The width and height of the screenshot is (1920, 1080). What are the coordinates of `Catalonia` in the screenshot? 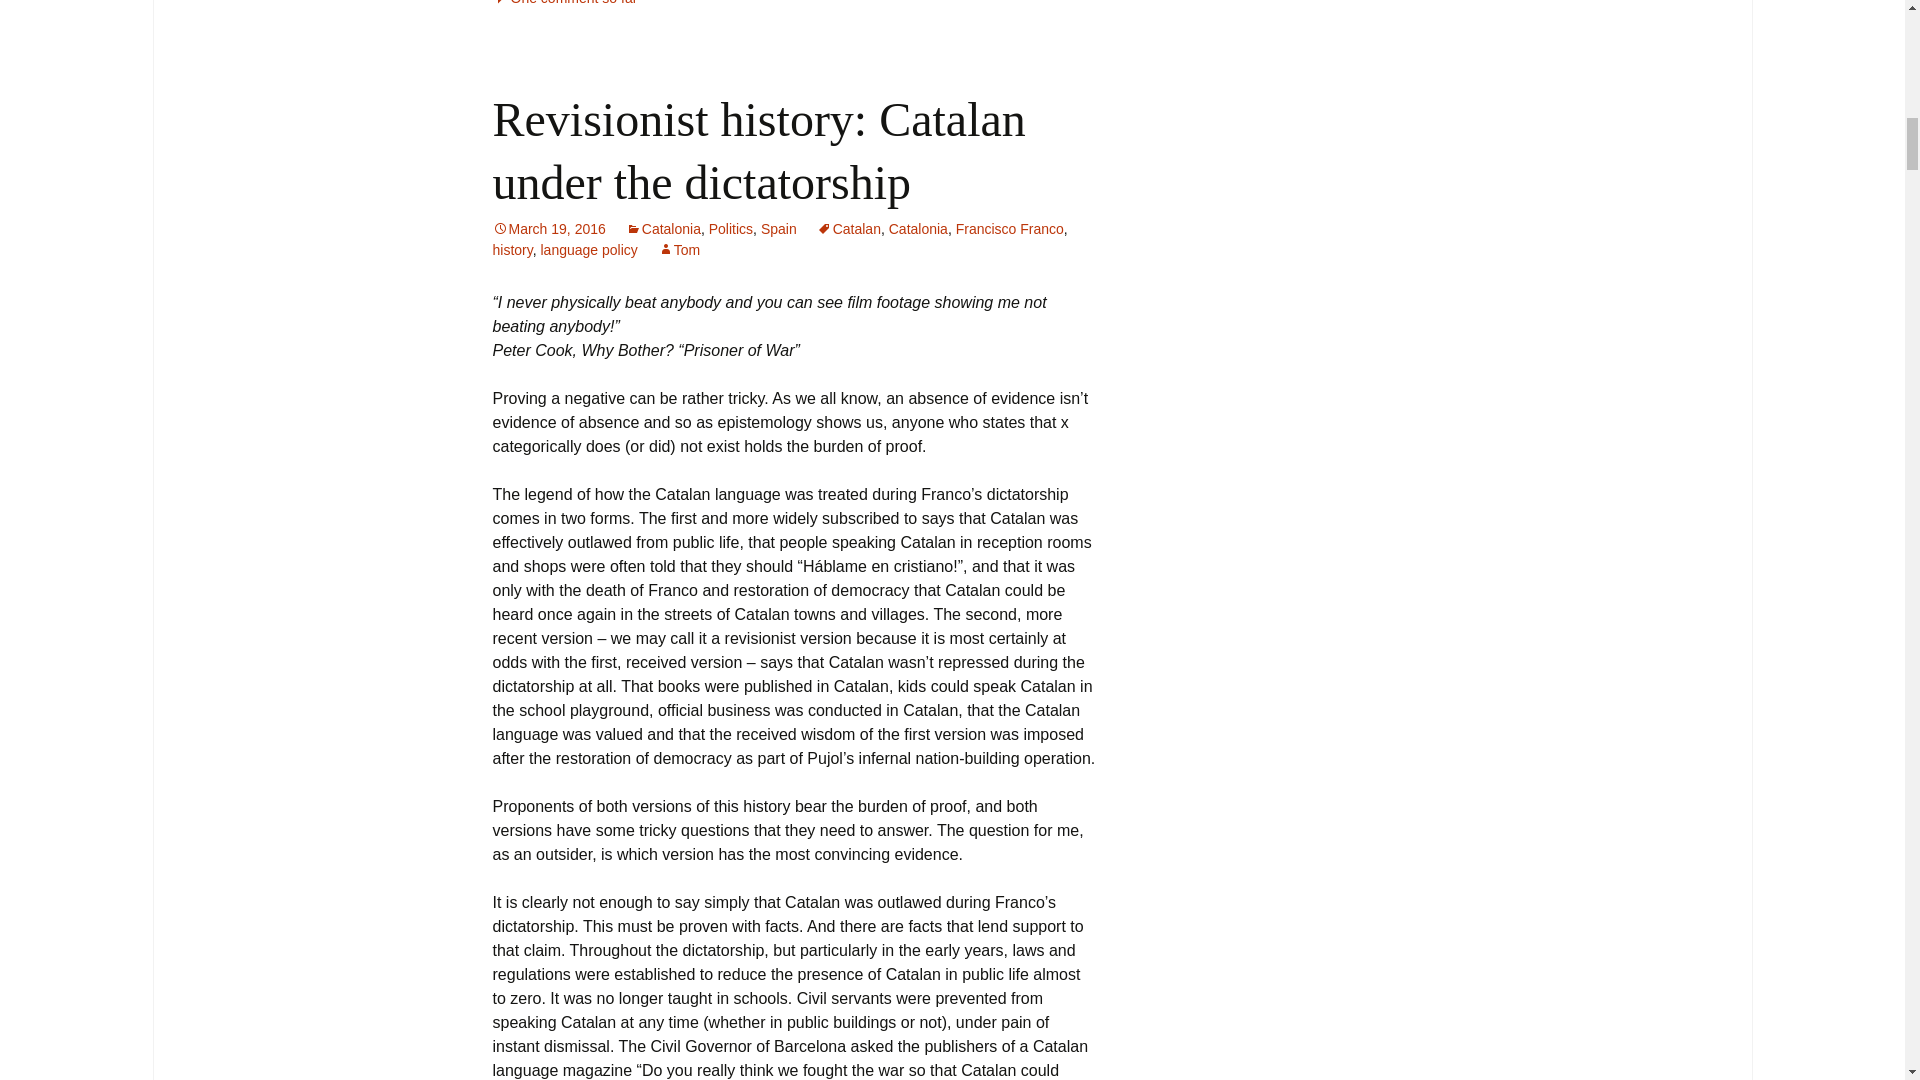 It's located at (662, 228).